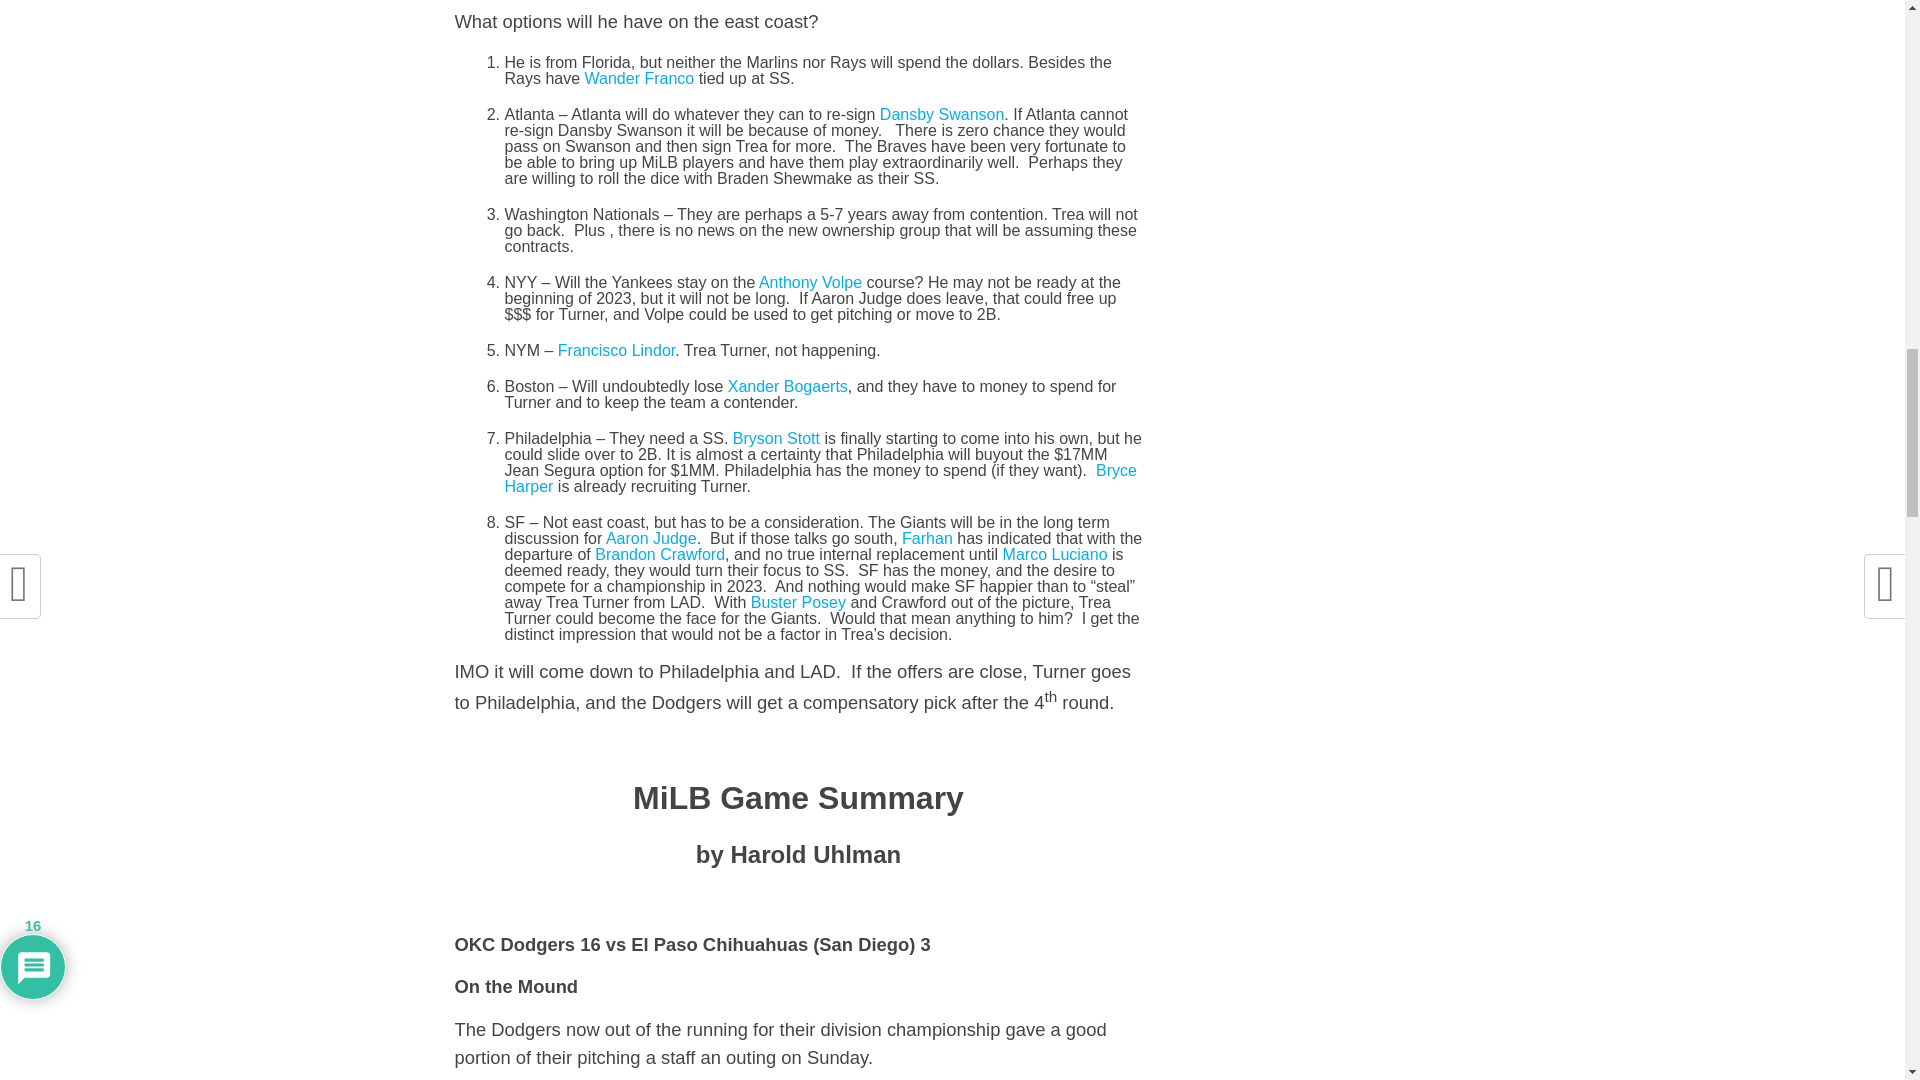  What do you see at coordinates (942, 114) in the screenshot?
I see `Dansby Swanson` at bounding box center [942, 114].